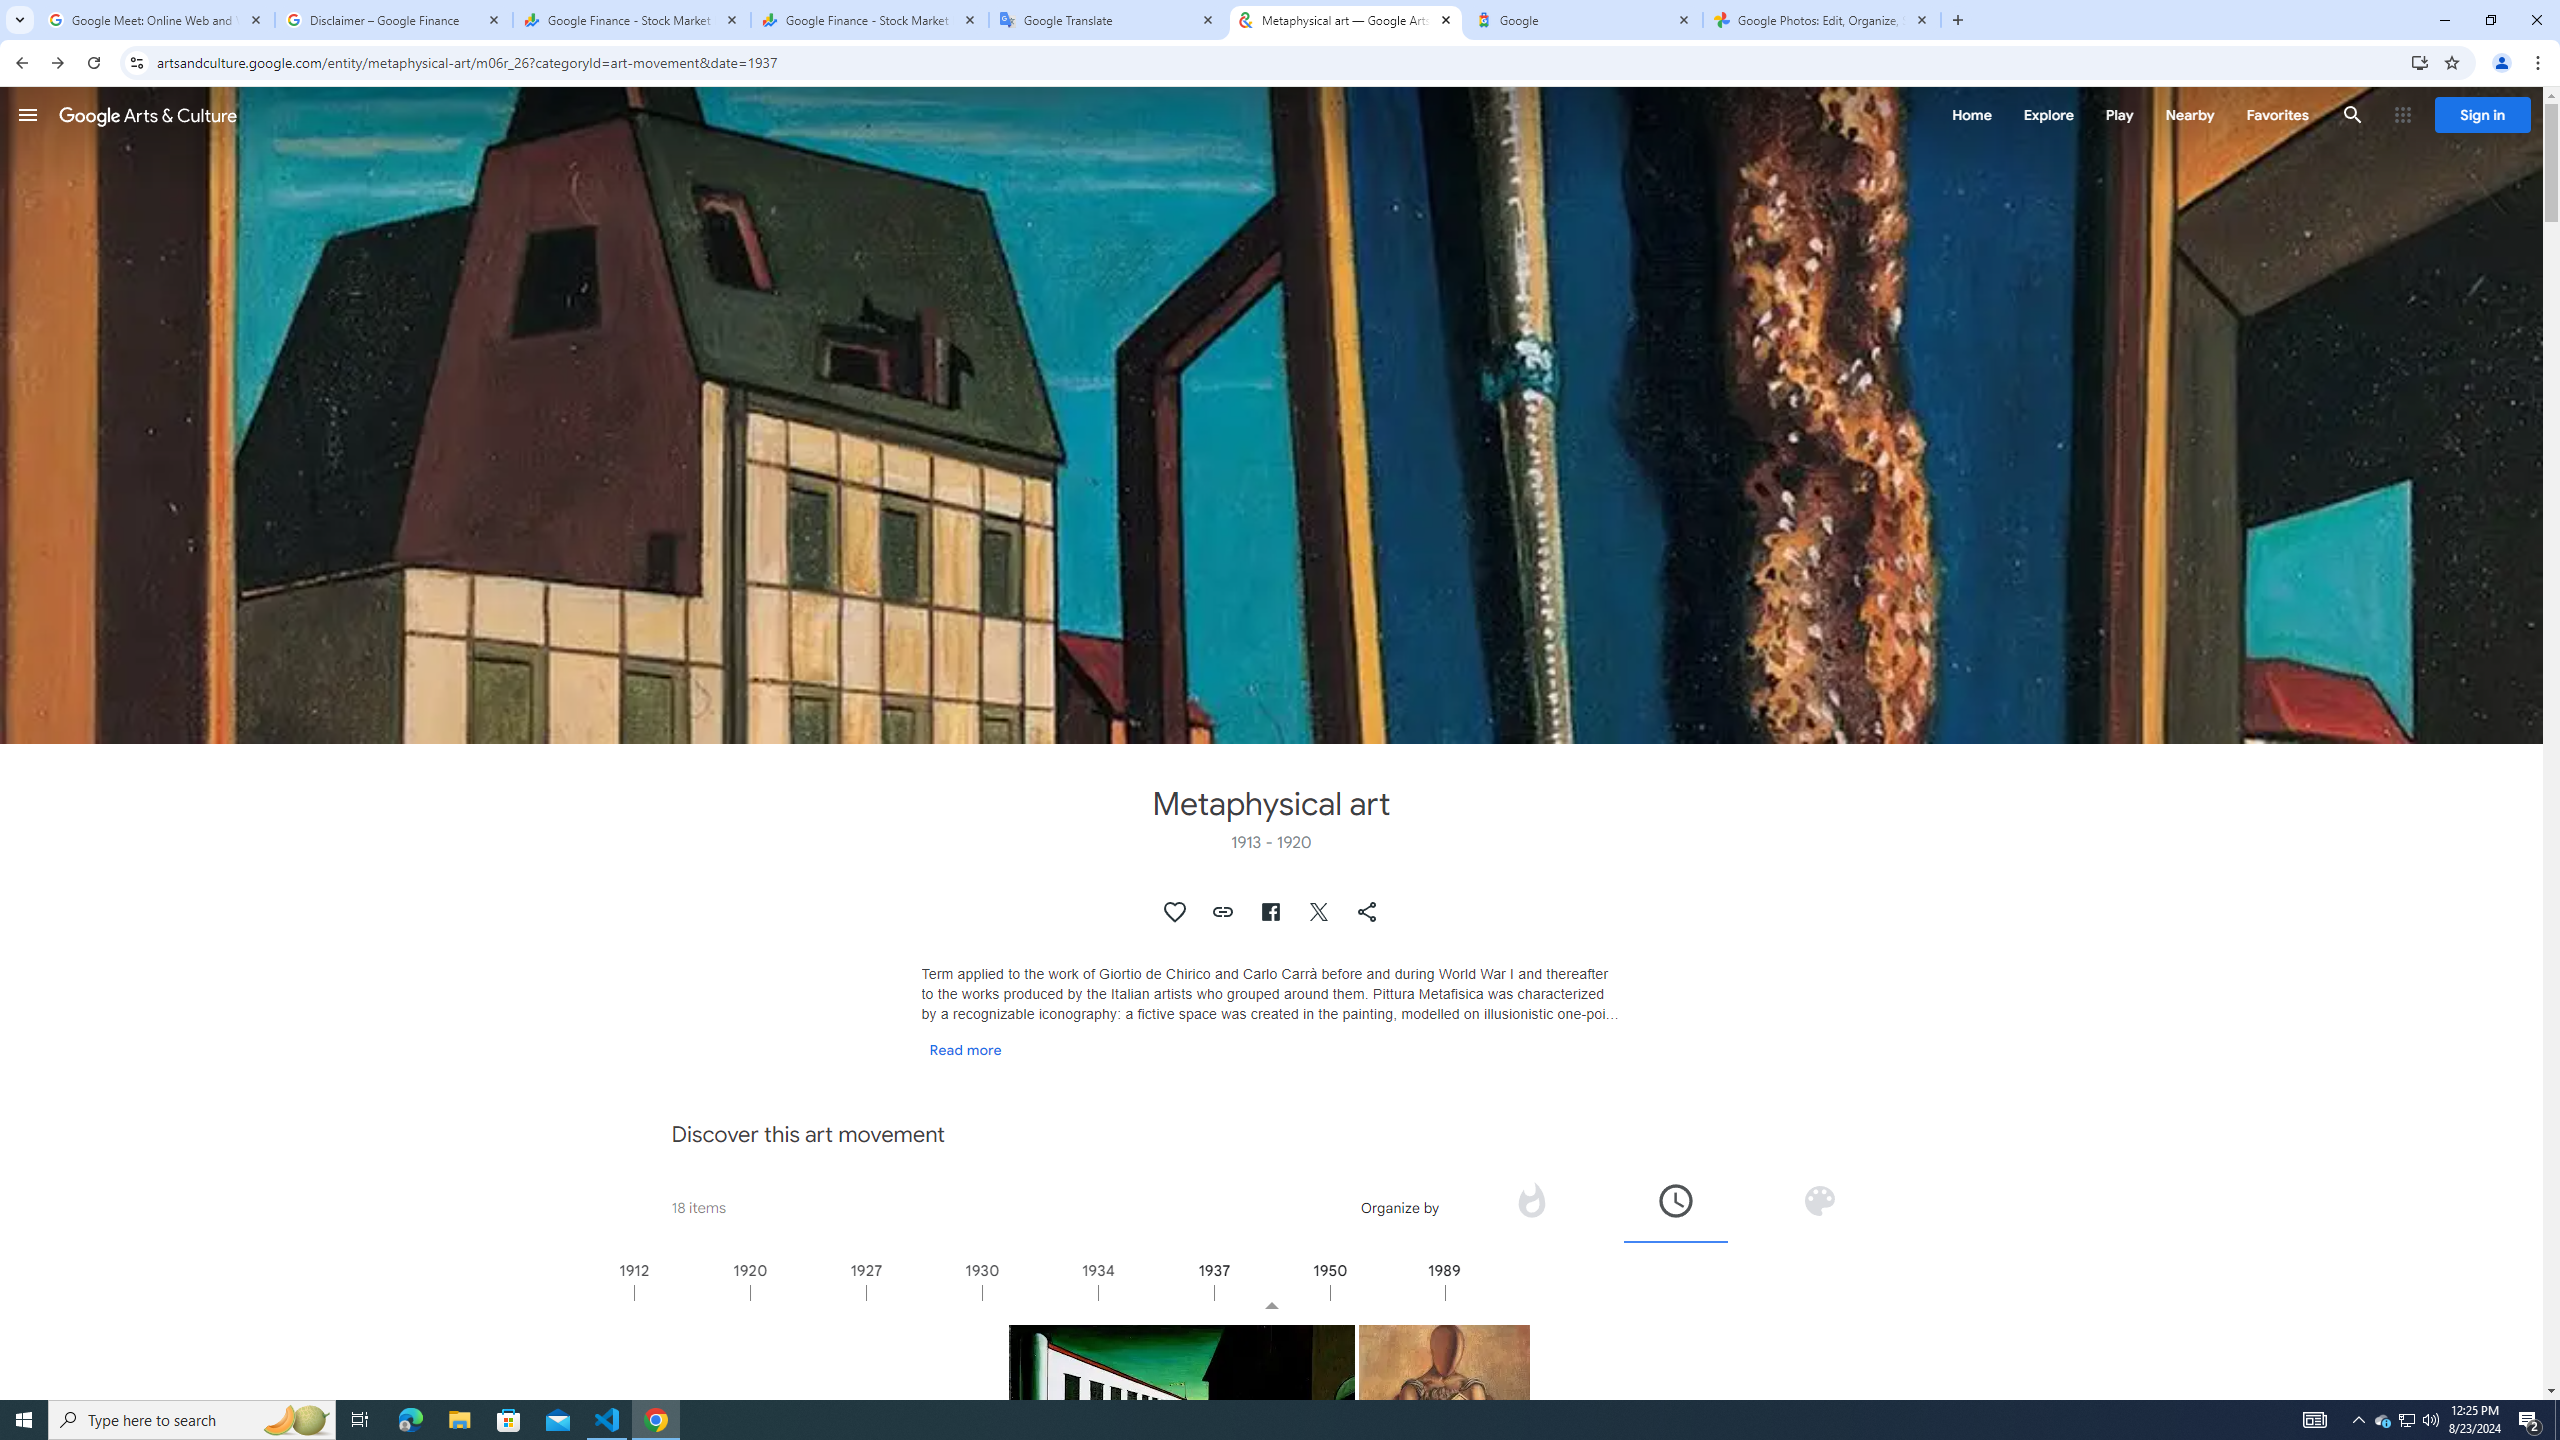 The height and width of the screenshot is (1440, 2560). What do you see at coordinates (966, 1050) in the screenshot?
I see `Read more` at bounding box center [966, 1050].